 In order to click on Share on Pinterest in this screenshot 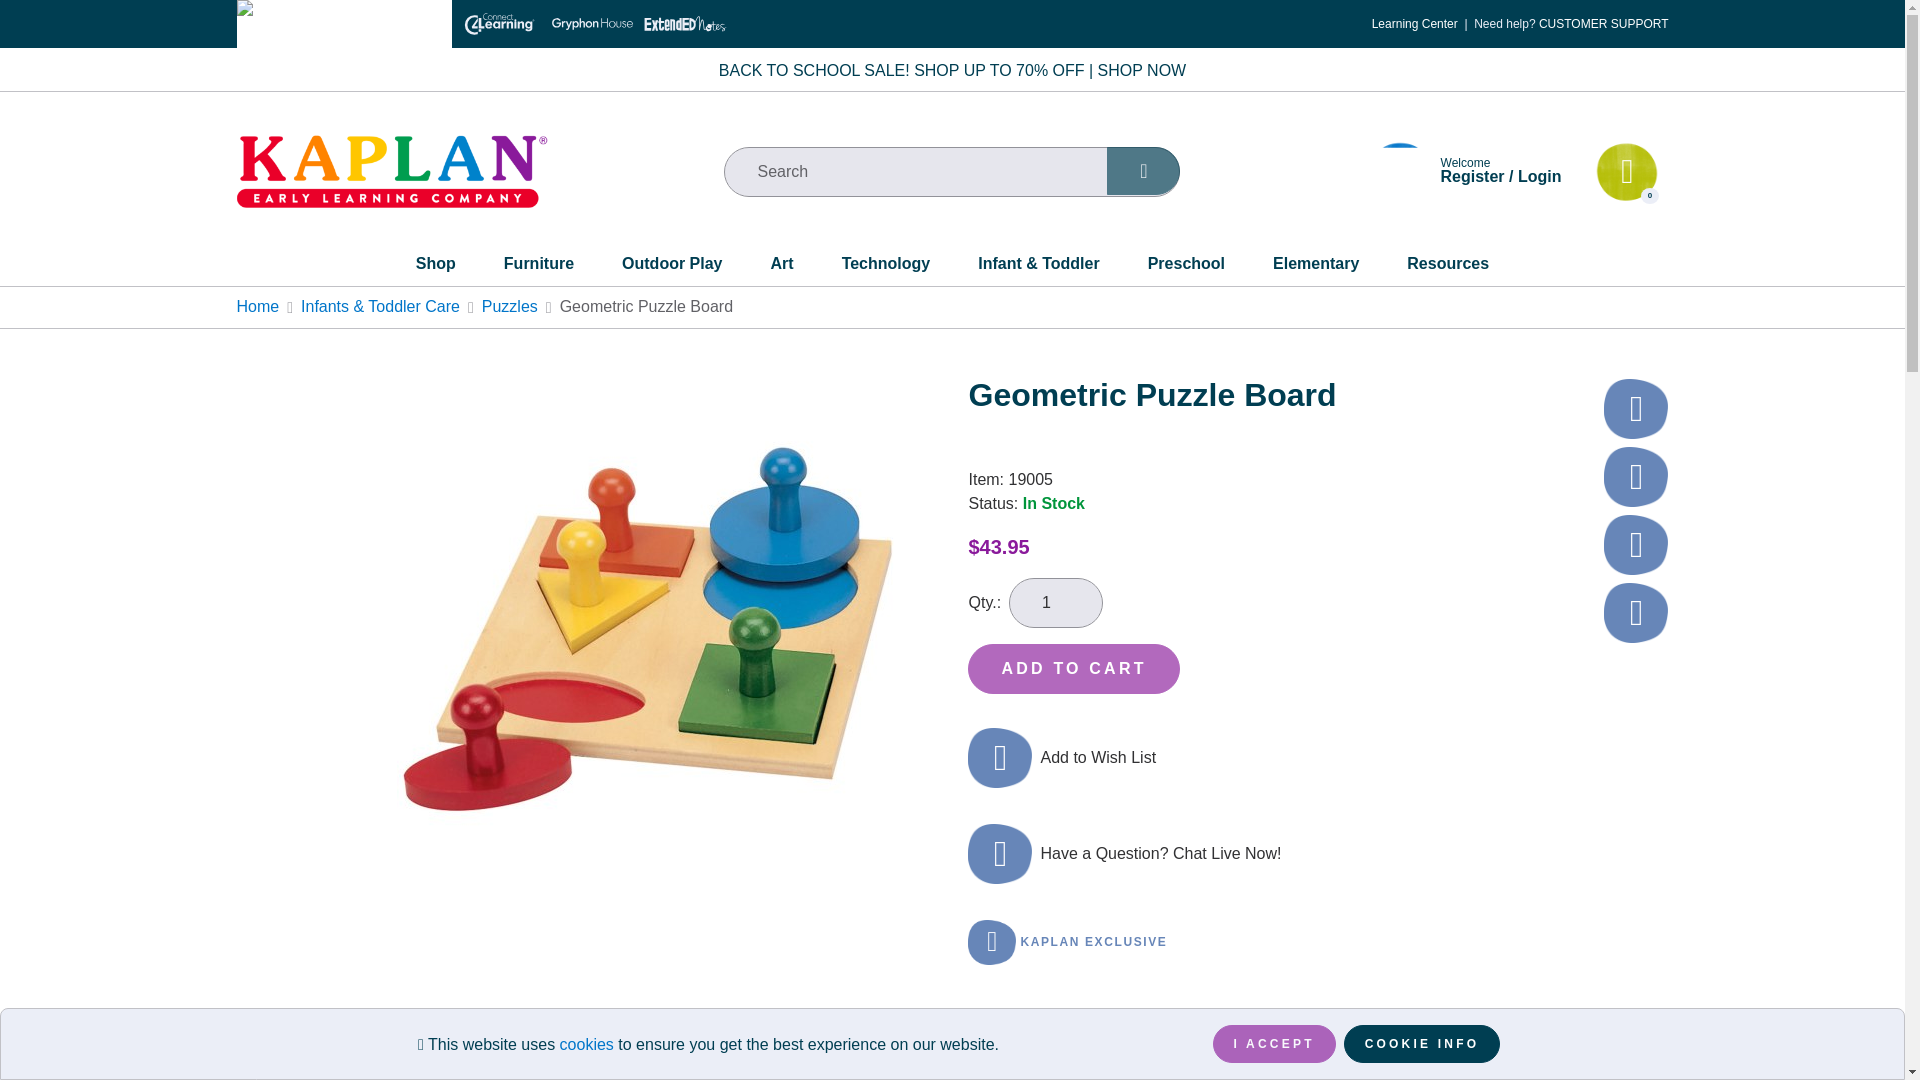, I will do `click(1636, 476)`.